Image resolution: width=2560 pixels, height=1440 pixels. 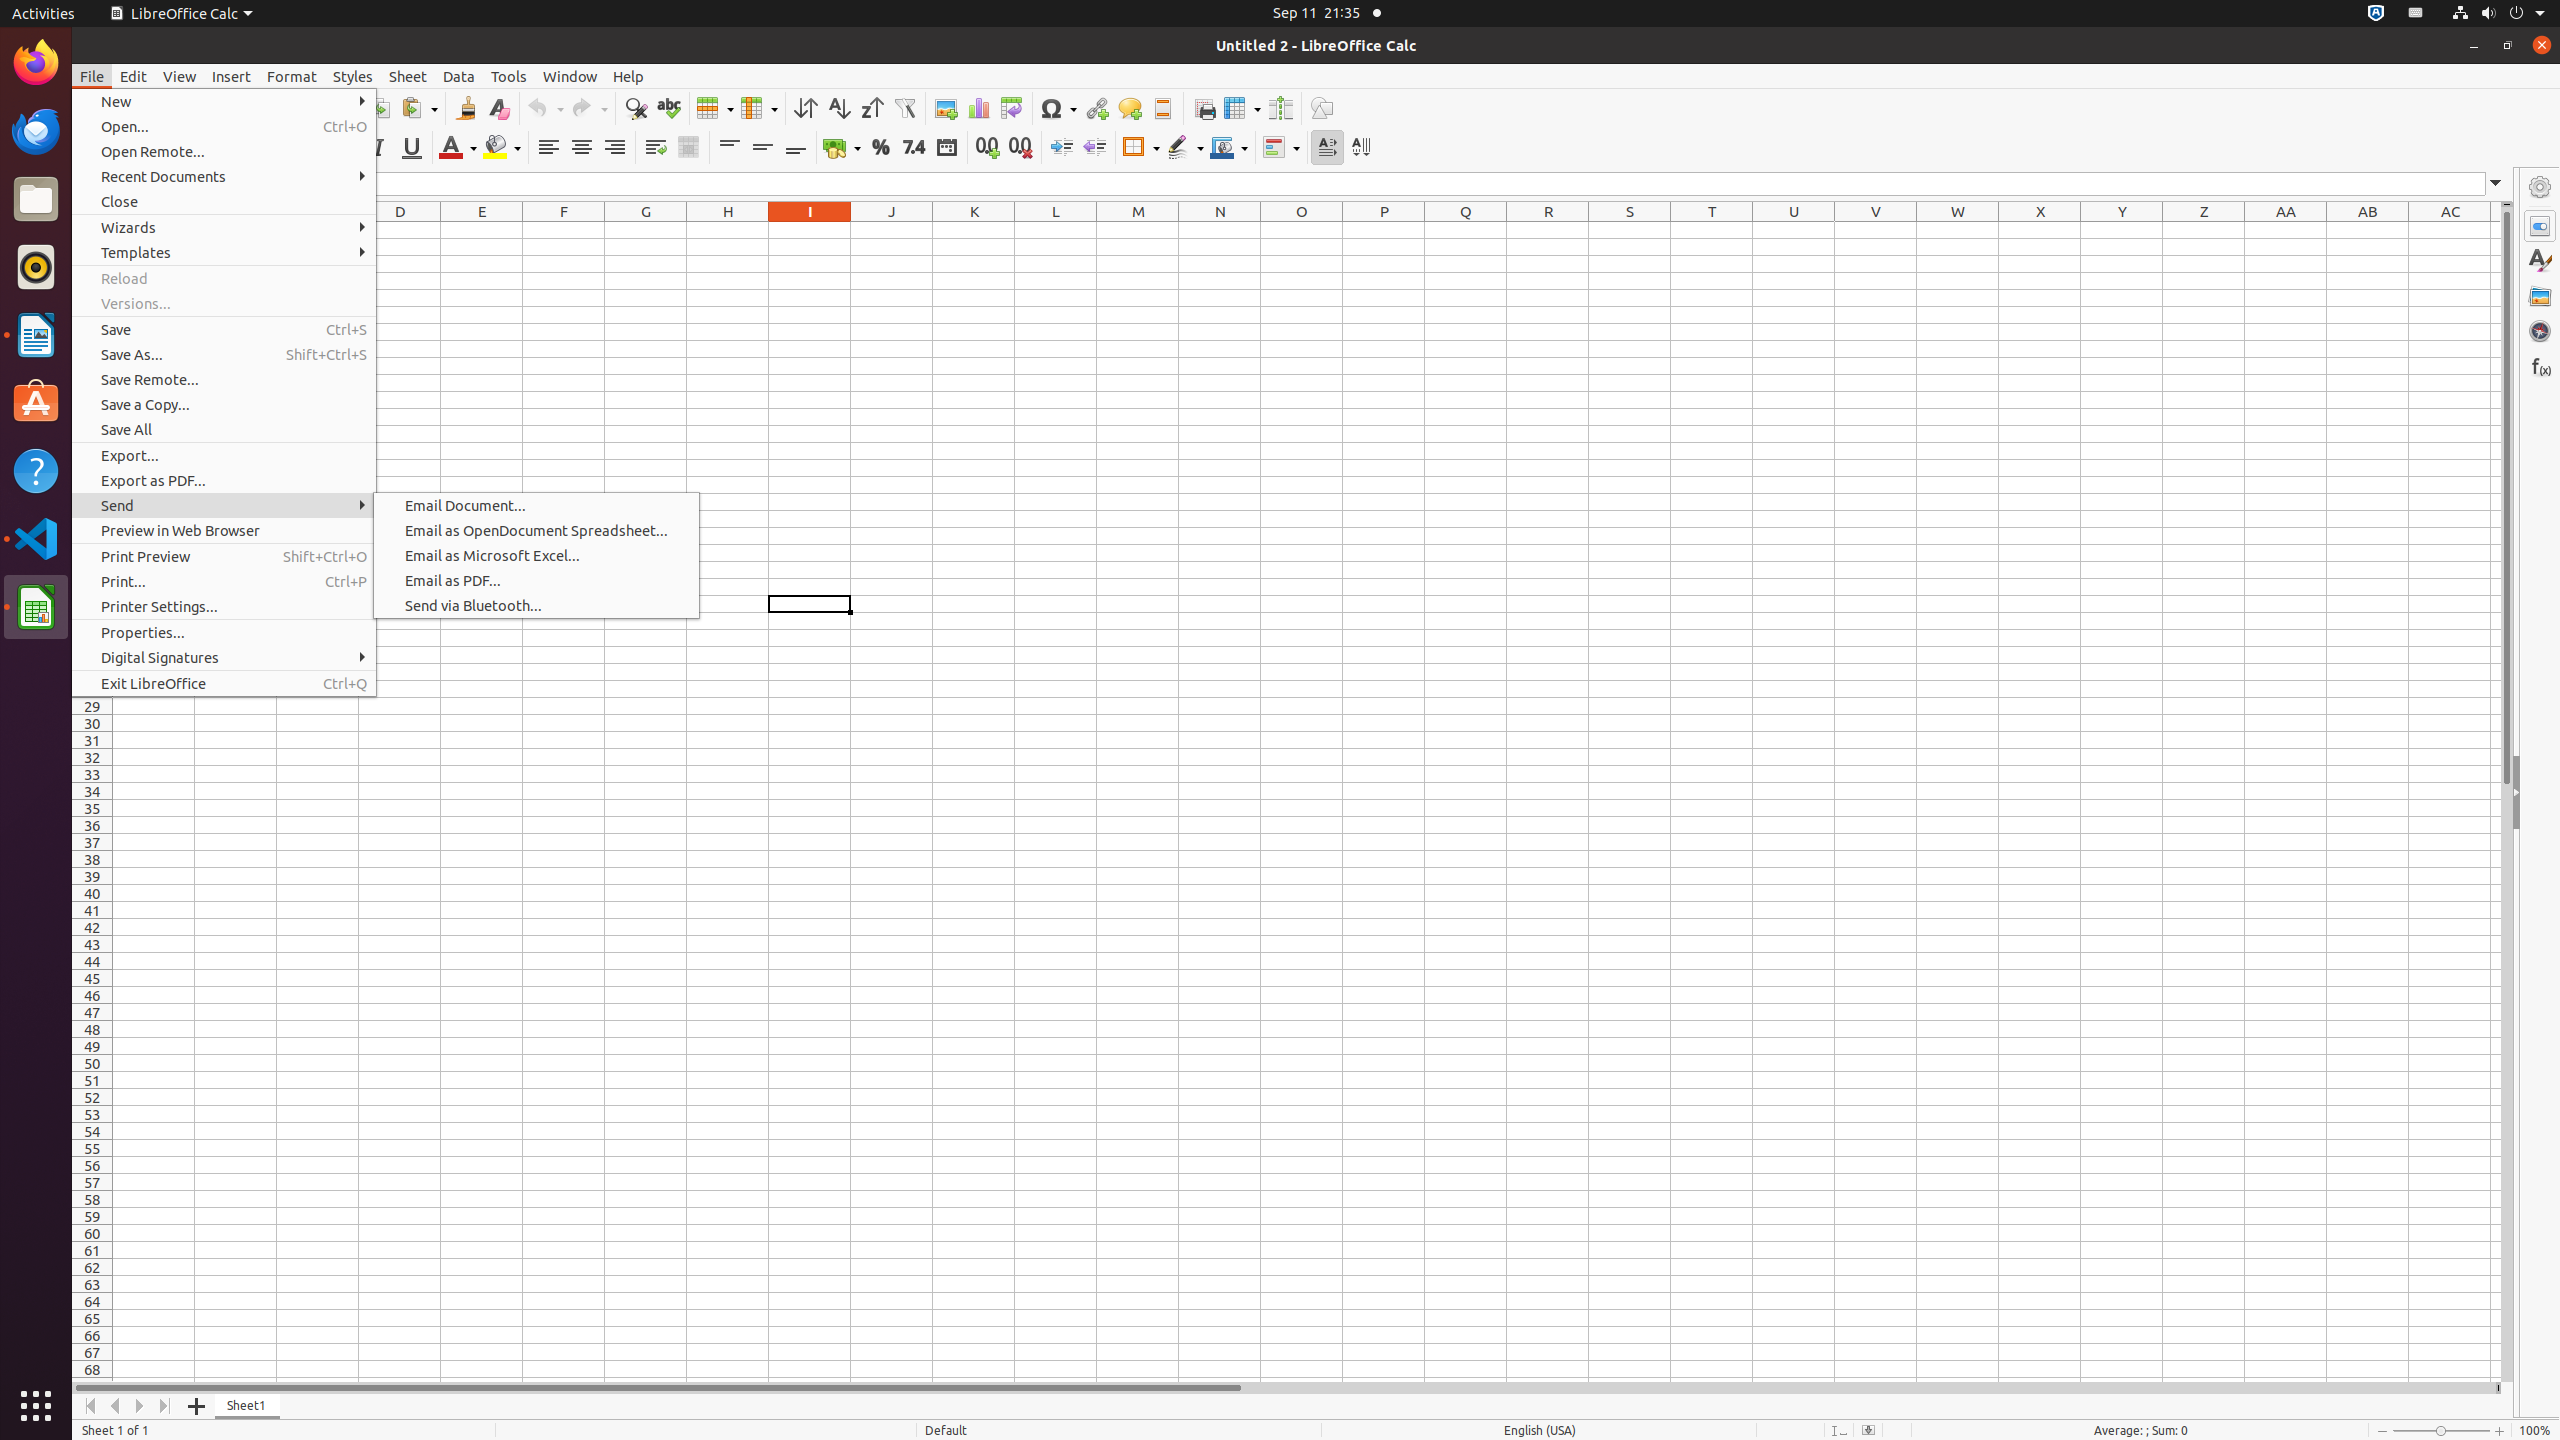 What do you see at coordinates (1204, 108) in the screenshot?
I see `Print Area` at bounding box center [1204, 108].